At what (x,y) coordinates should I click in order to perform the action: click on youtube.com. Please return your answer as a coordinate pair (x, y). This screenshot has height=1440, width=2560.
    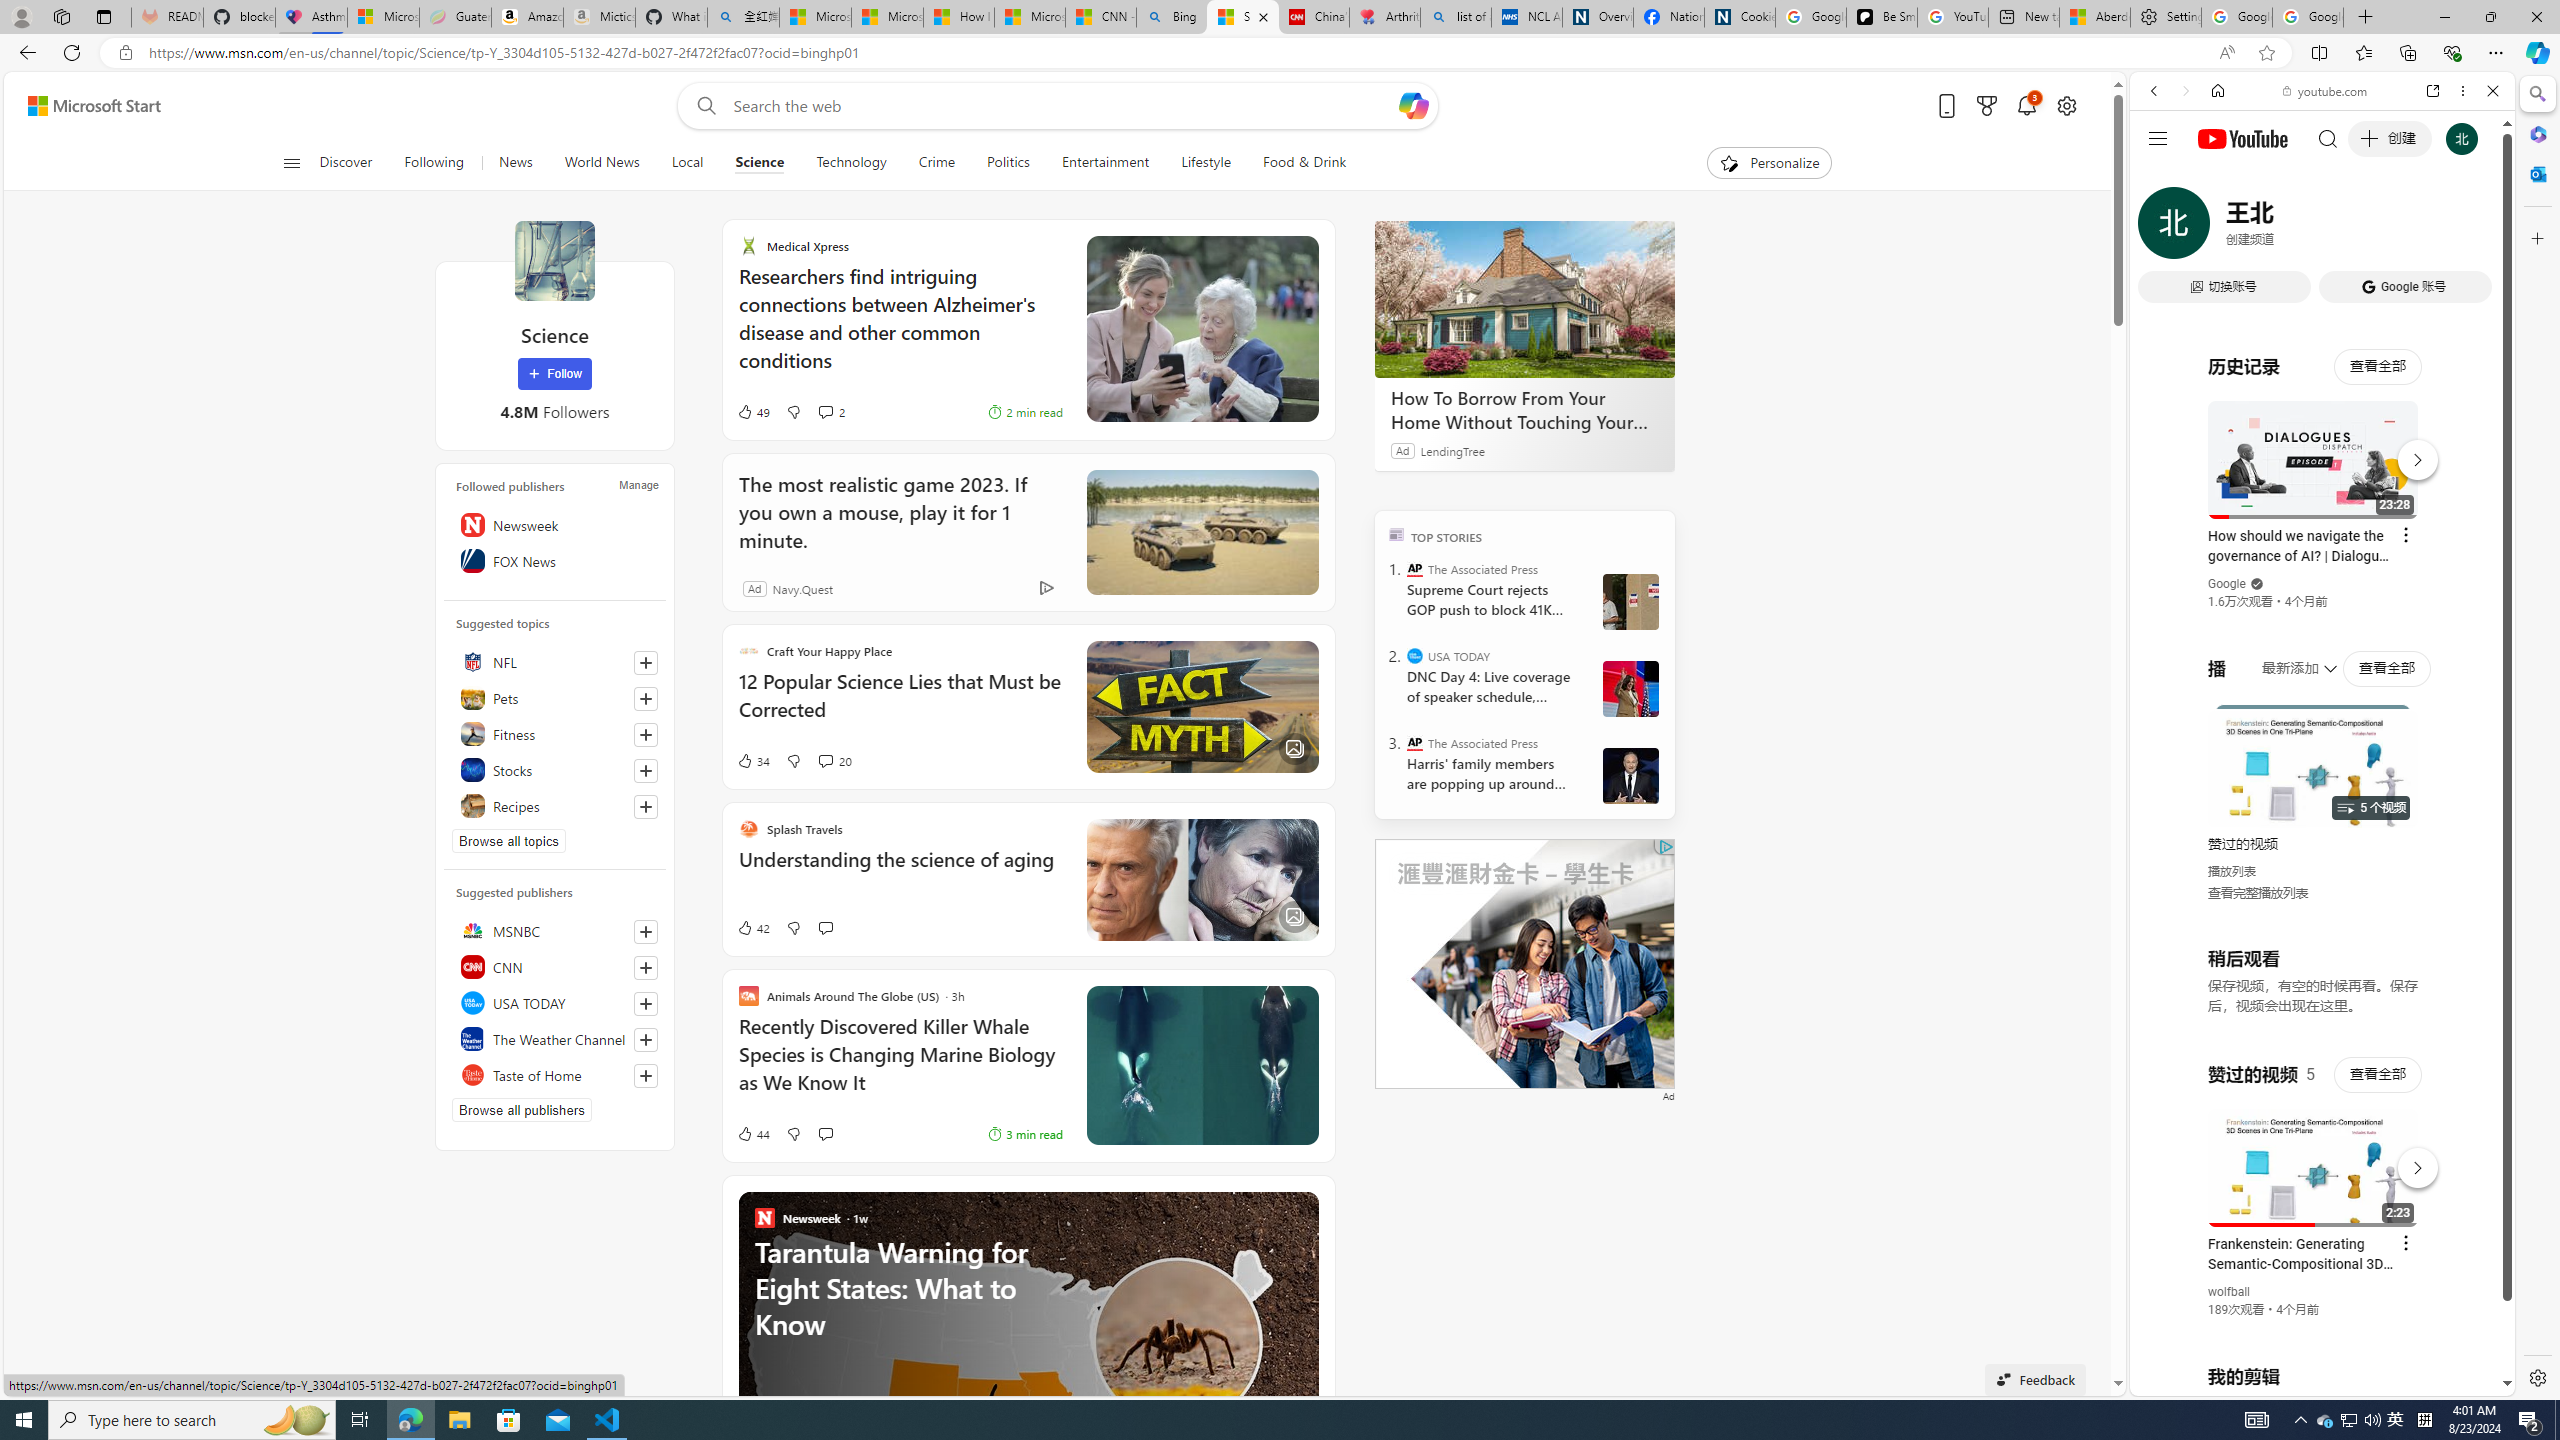
    Looking at the image, I should click on (2326, 91).